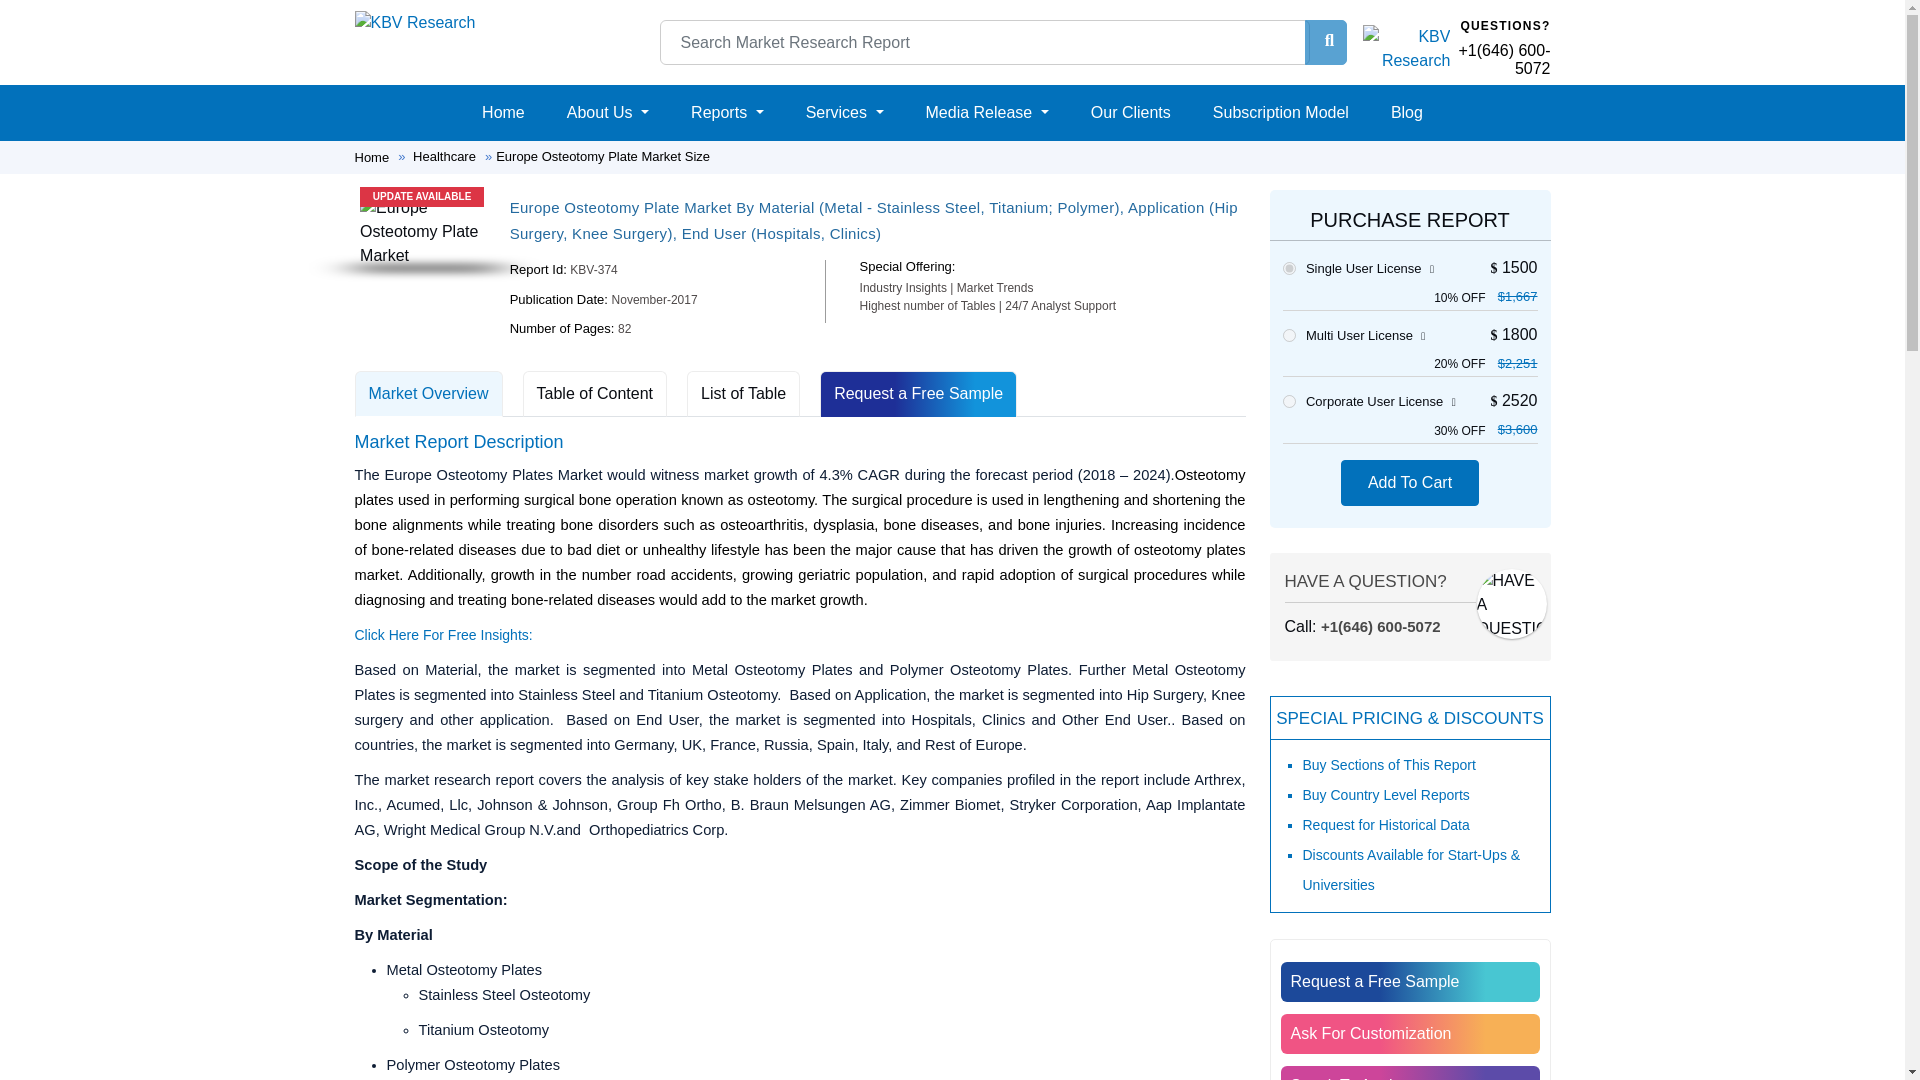 The image size is (1920, 1080). What do you see at coordinates (1281, 112) in the screenshot?
I see `Subscription Model` at bounding box center [1281, 112].